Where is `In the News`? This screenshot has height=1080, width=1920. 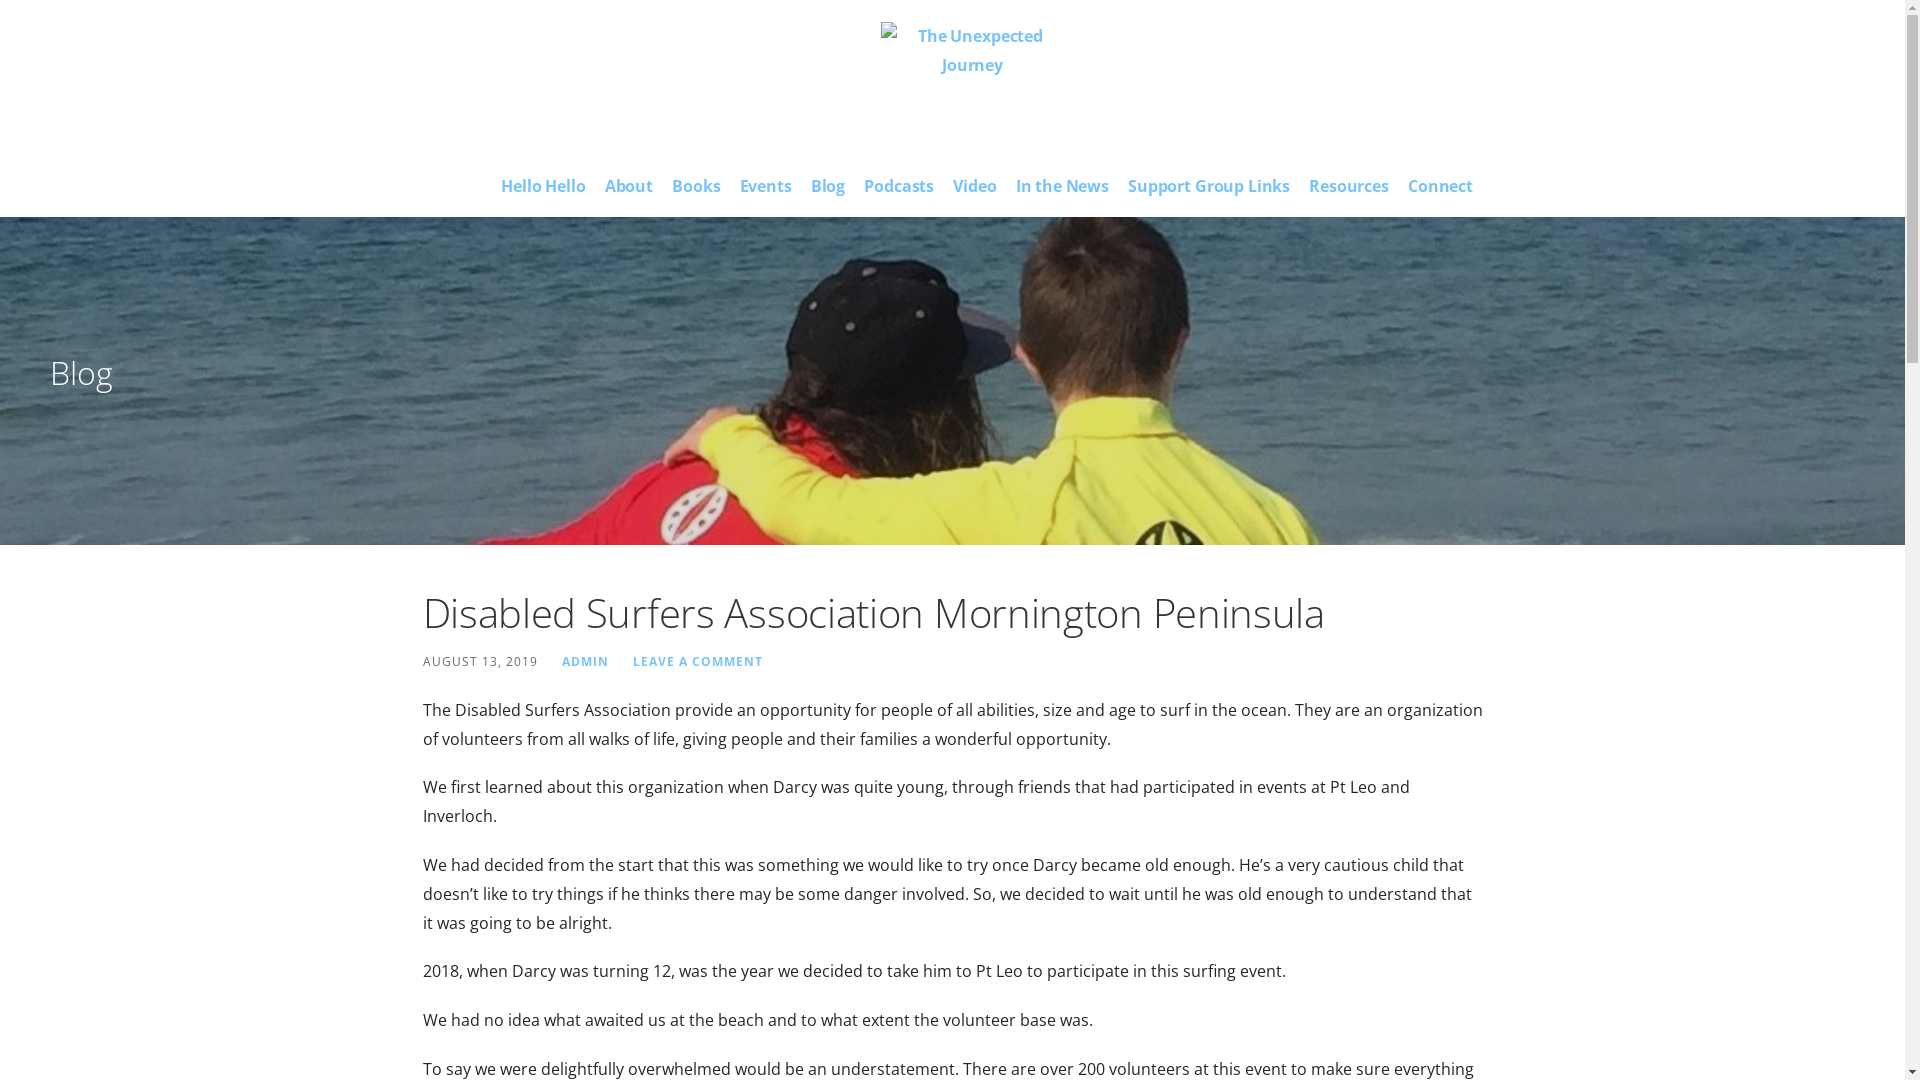 In the News is located at coordinates (1062, 190).